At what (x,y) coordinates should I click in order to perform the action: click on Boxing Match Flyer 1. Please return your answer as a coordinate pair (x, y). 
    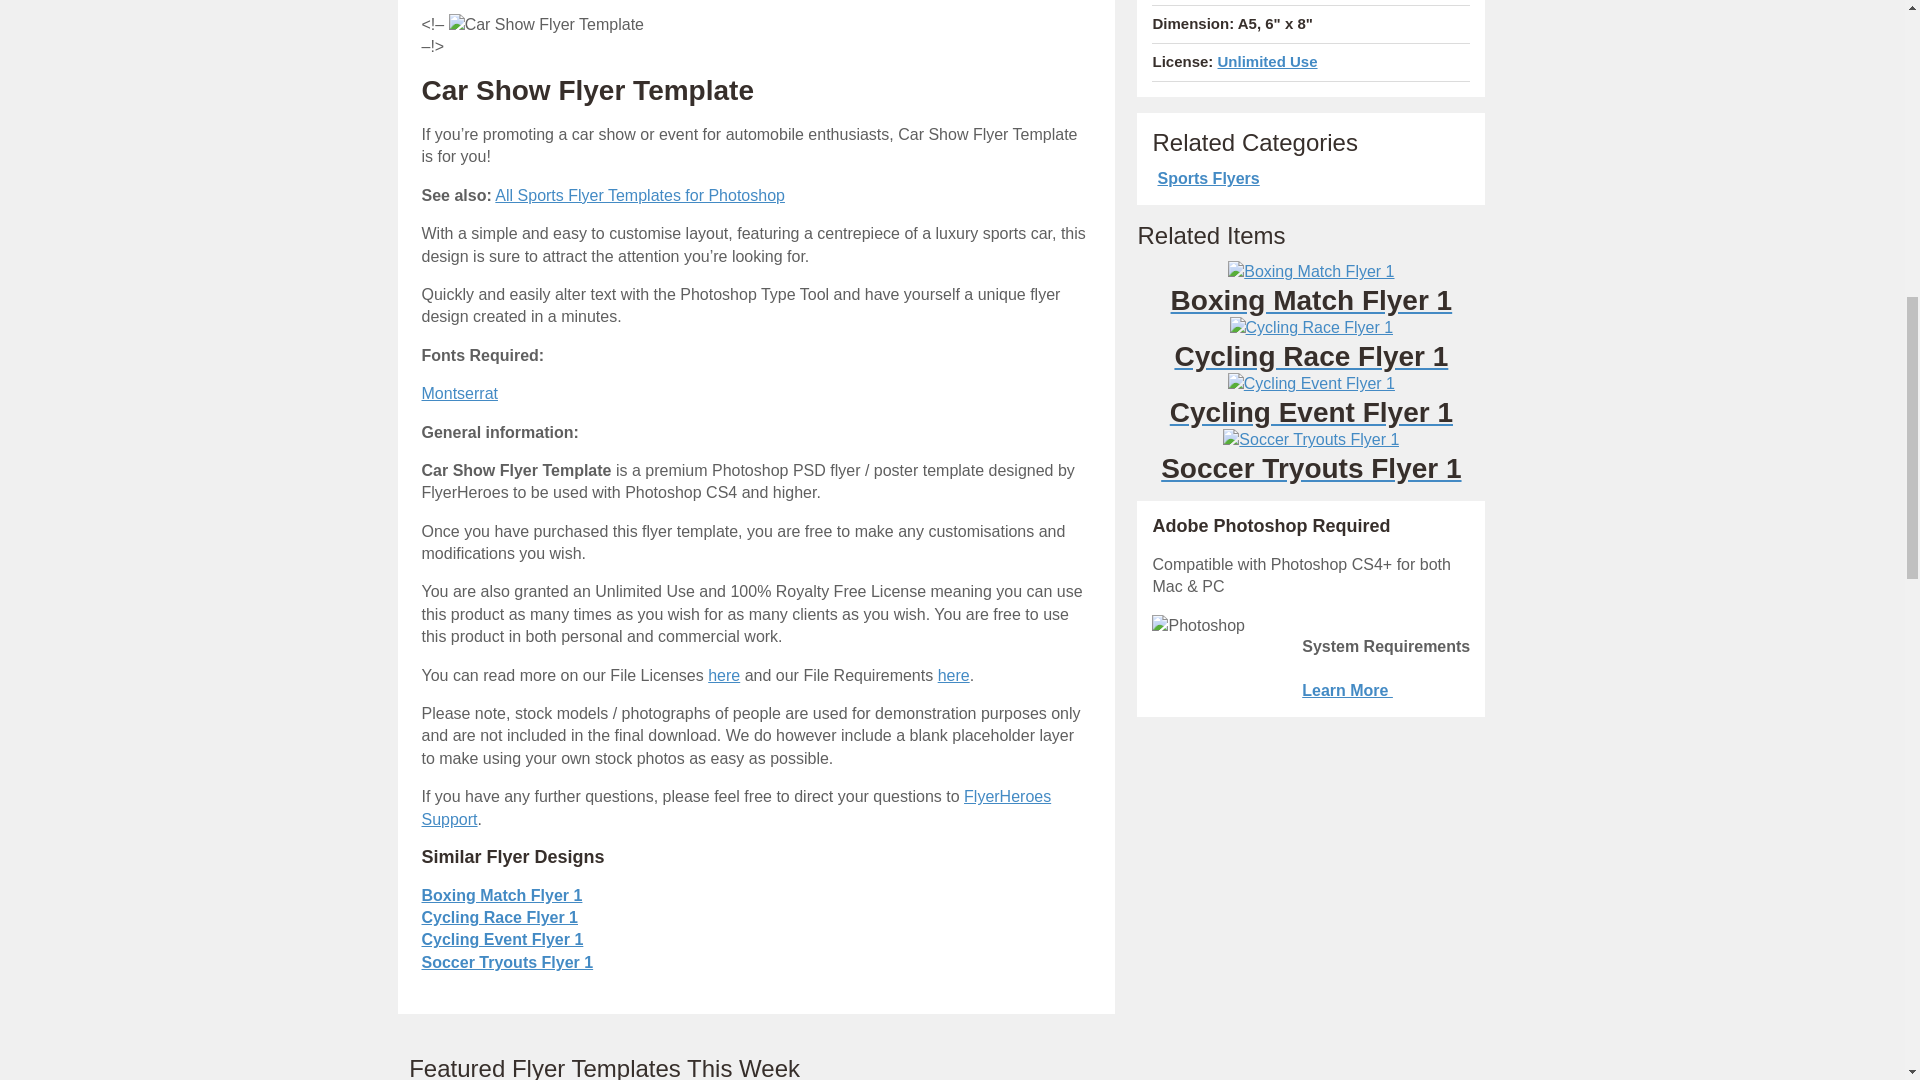
    Looking at the image, I should click on (1310, 290).